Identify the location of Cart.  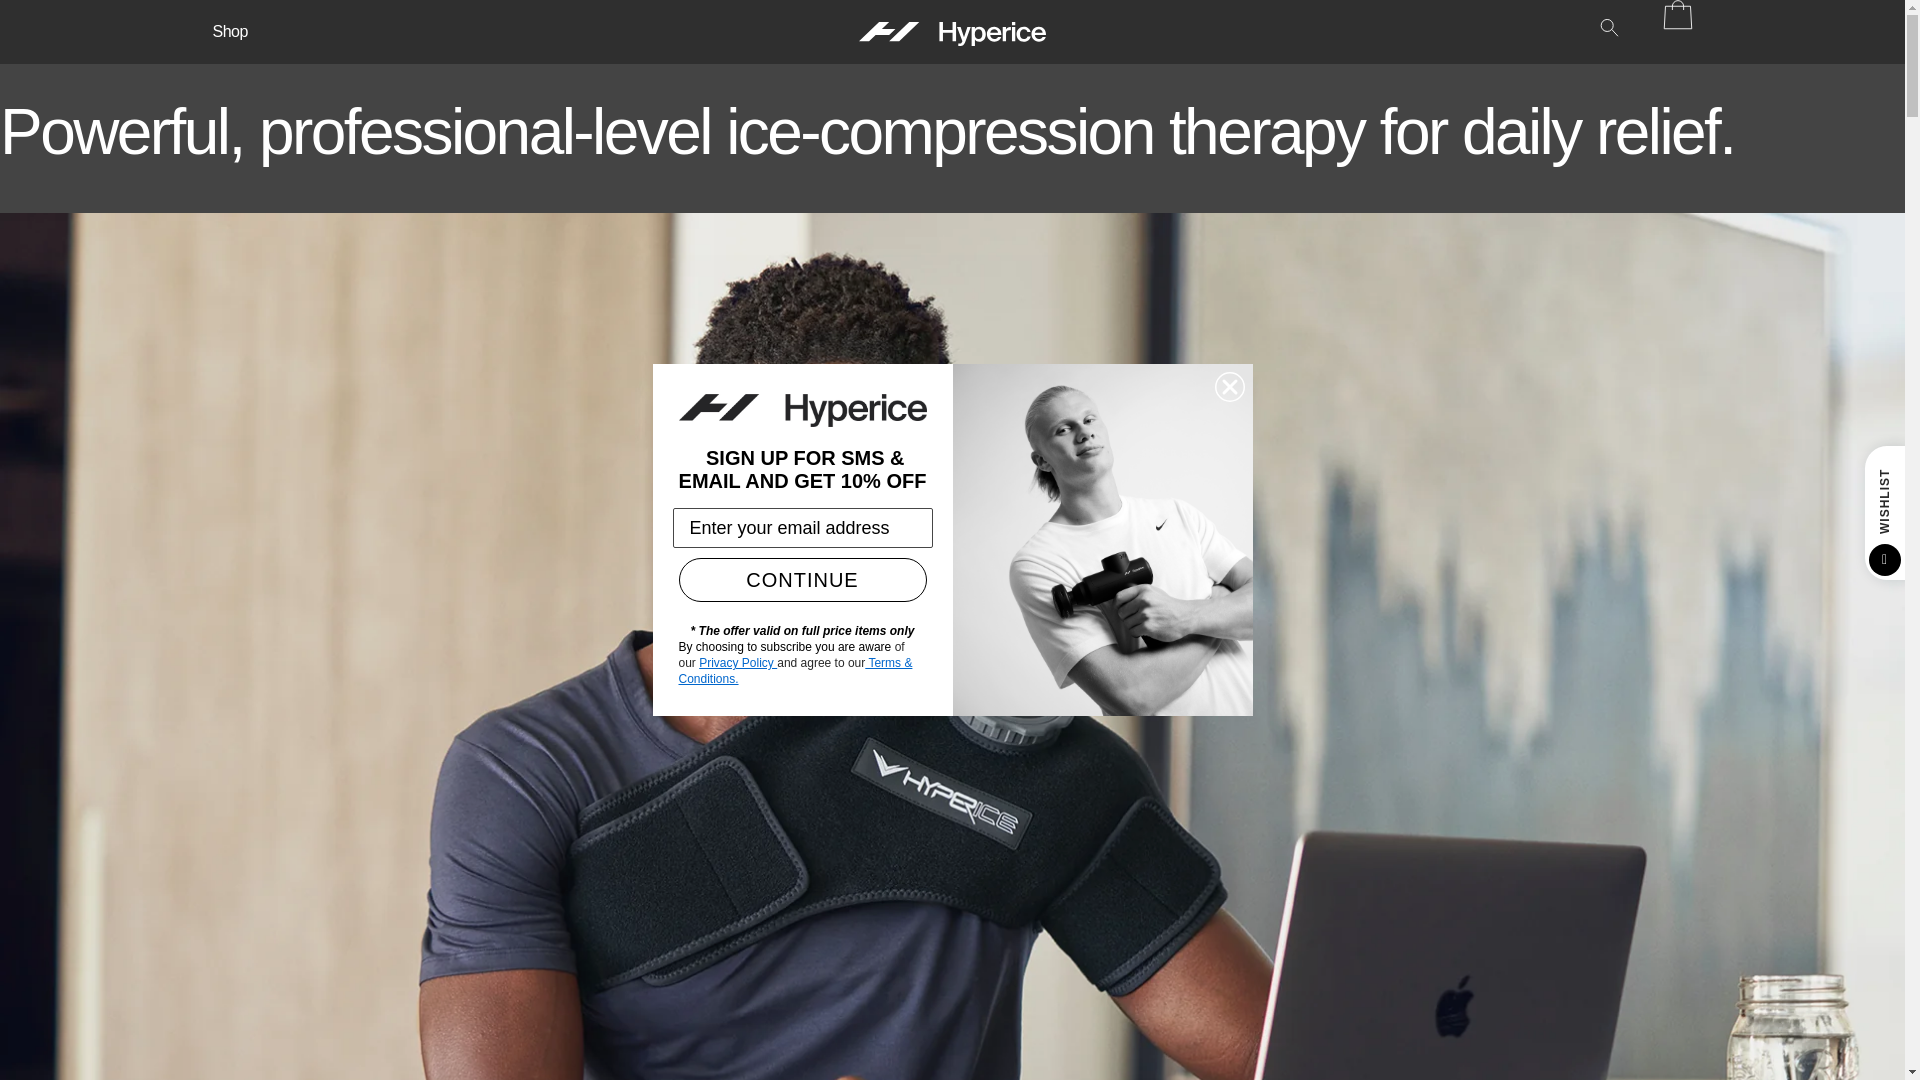
(1669, 15).